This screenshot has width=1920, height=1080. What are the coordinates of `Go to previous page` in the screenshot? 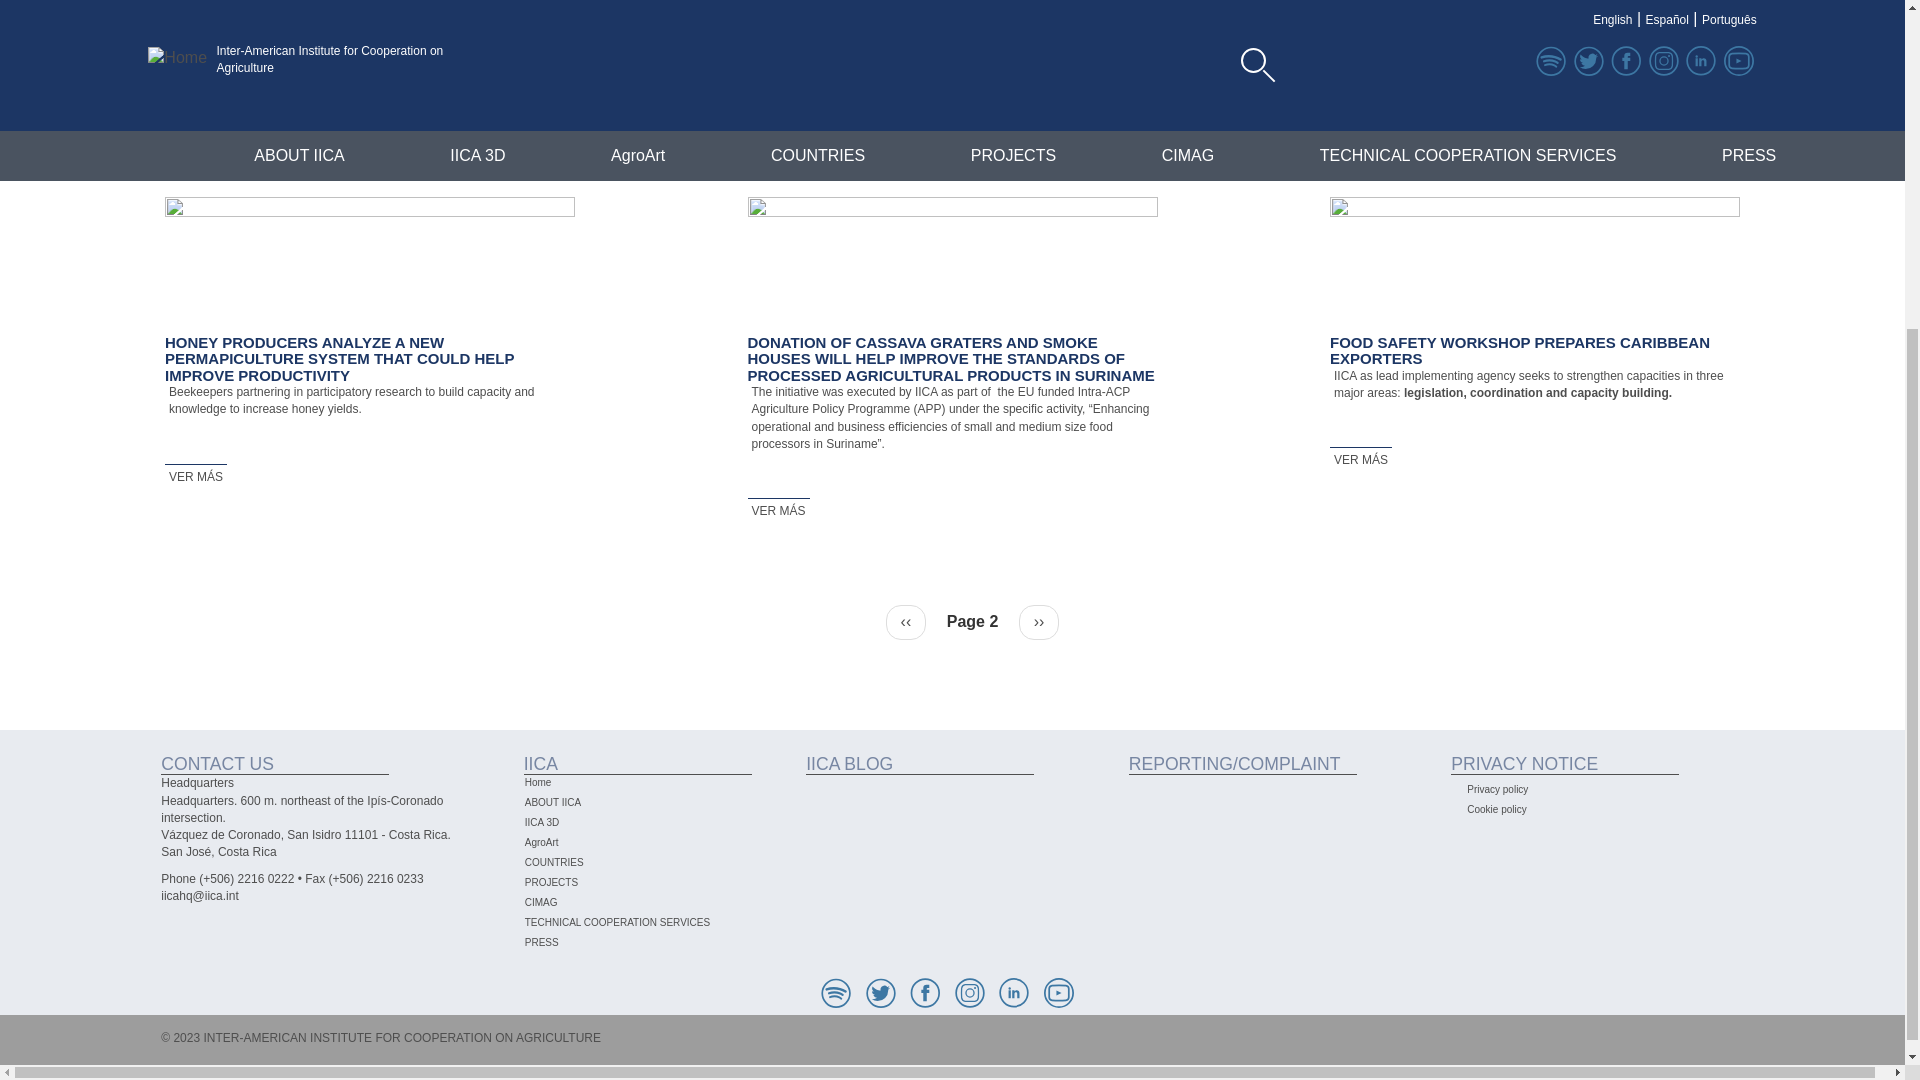 It's located at (906, 622).